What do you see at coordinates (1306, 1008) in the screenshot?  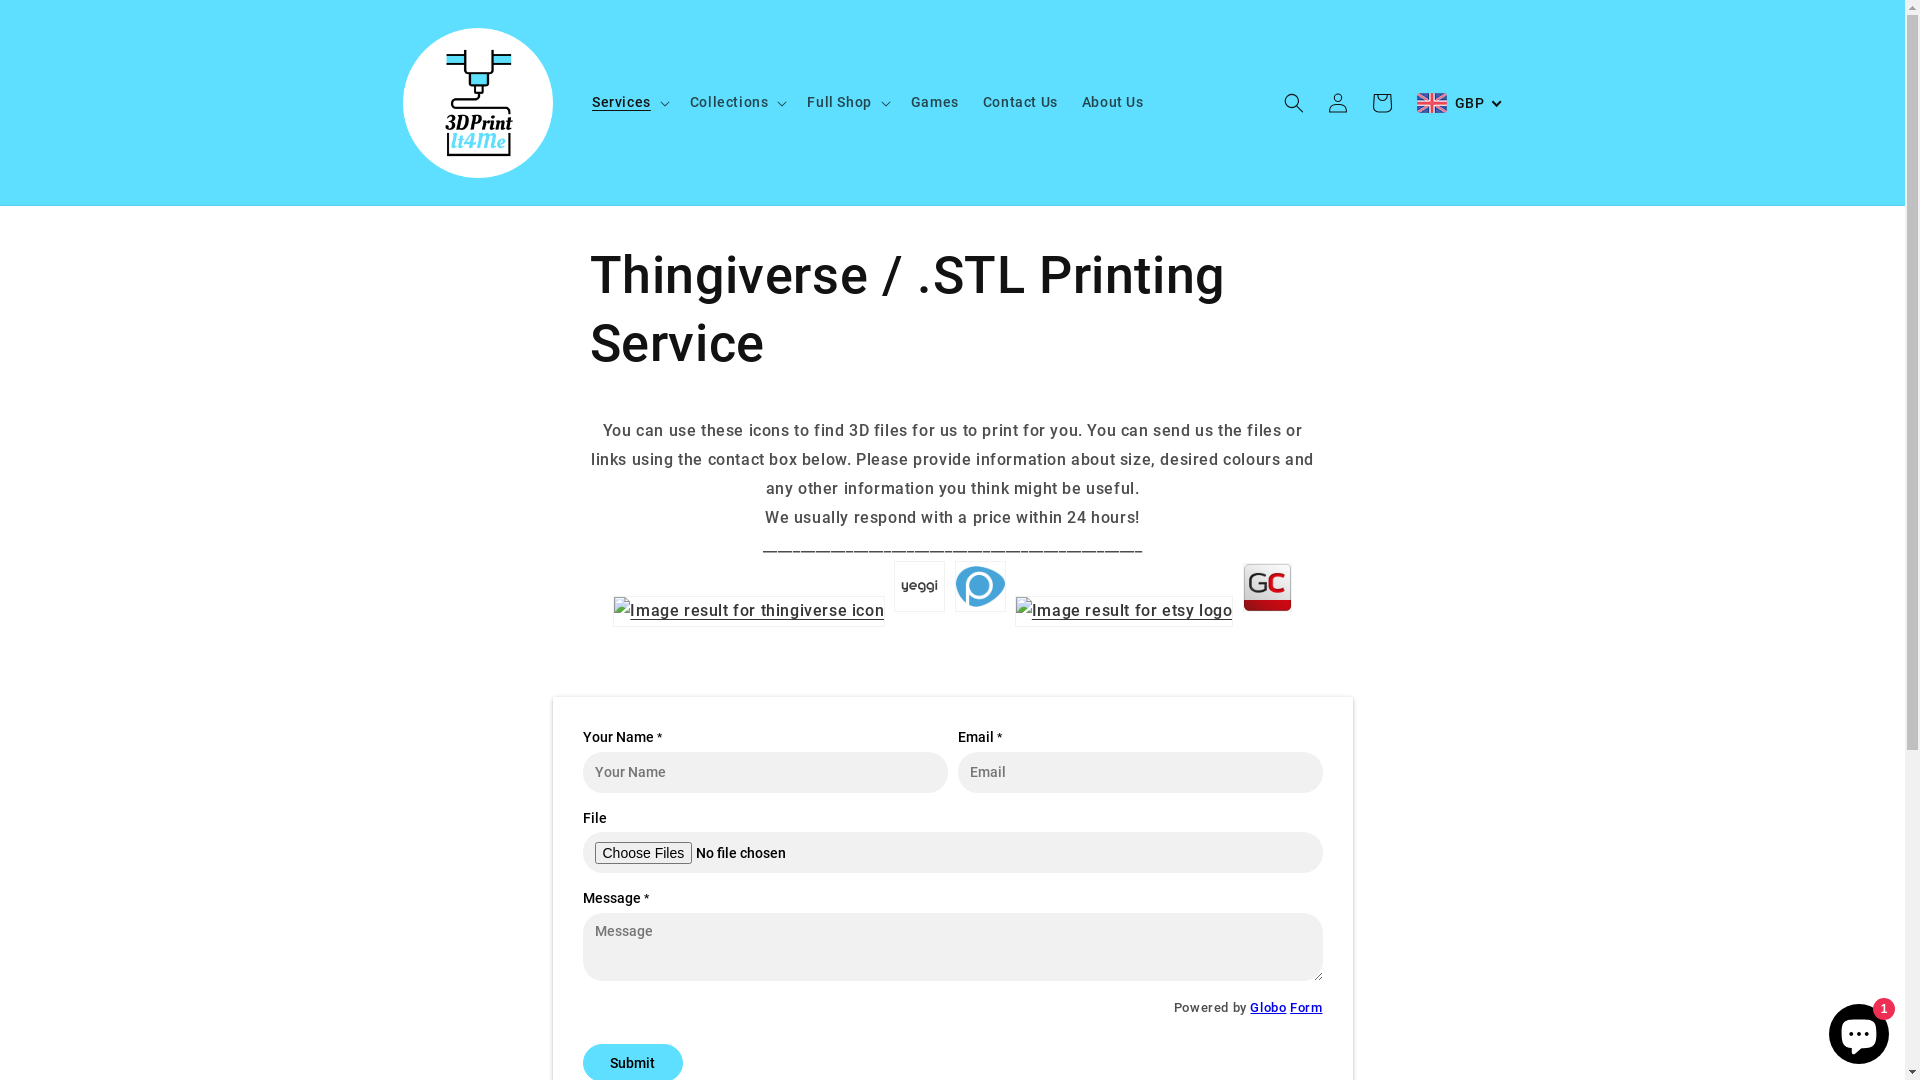 I see `Form` at bounding box center [1306, 1008].